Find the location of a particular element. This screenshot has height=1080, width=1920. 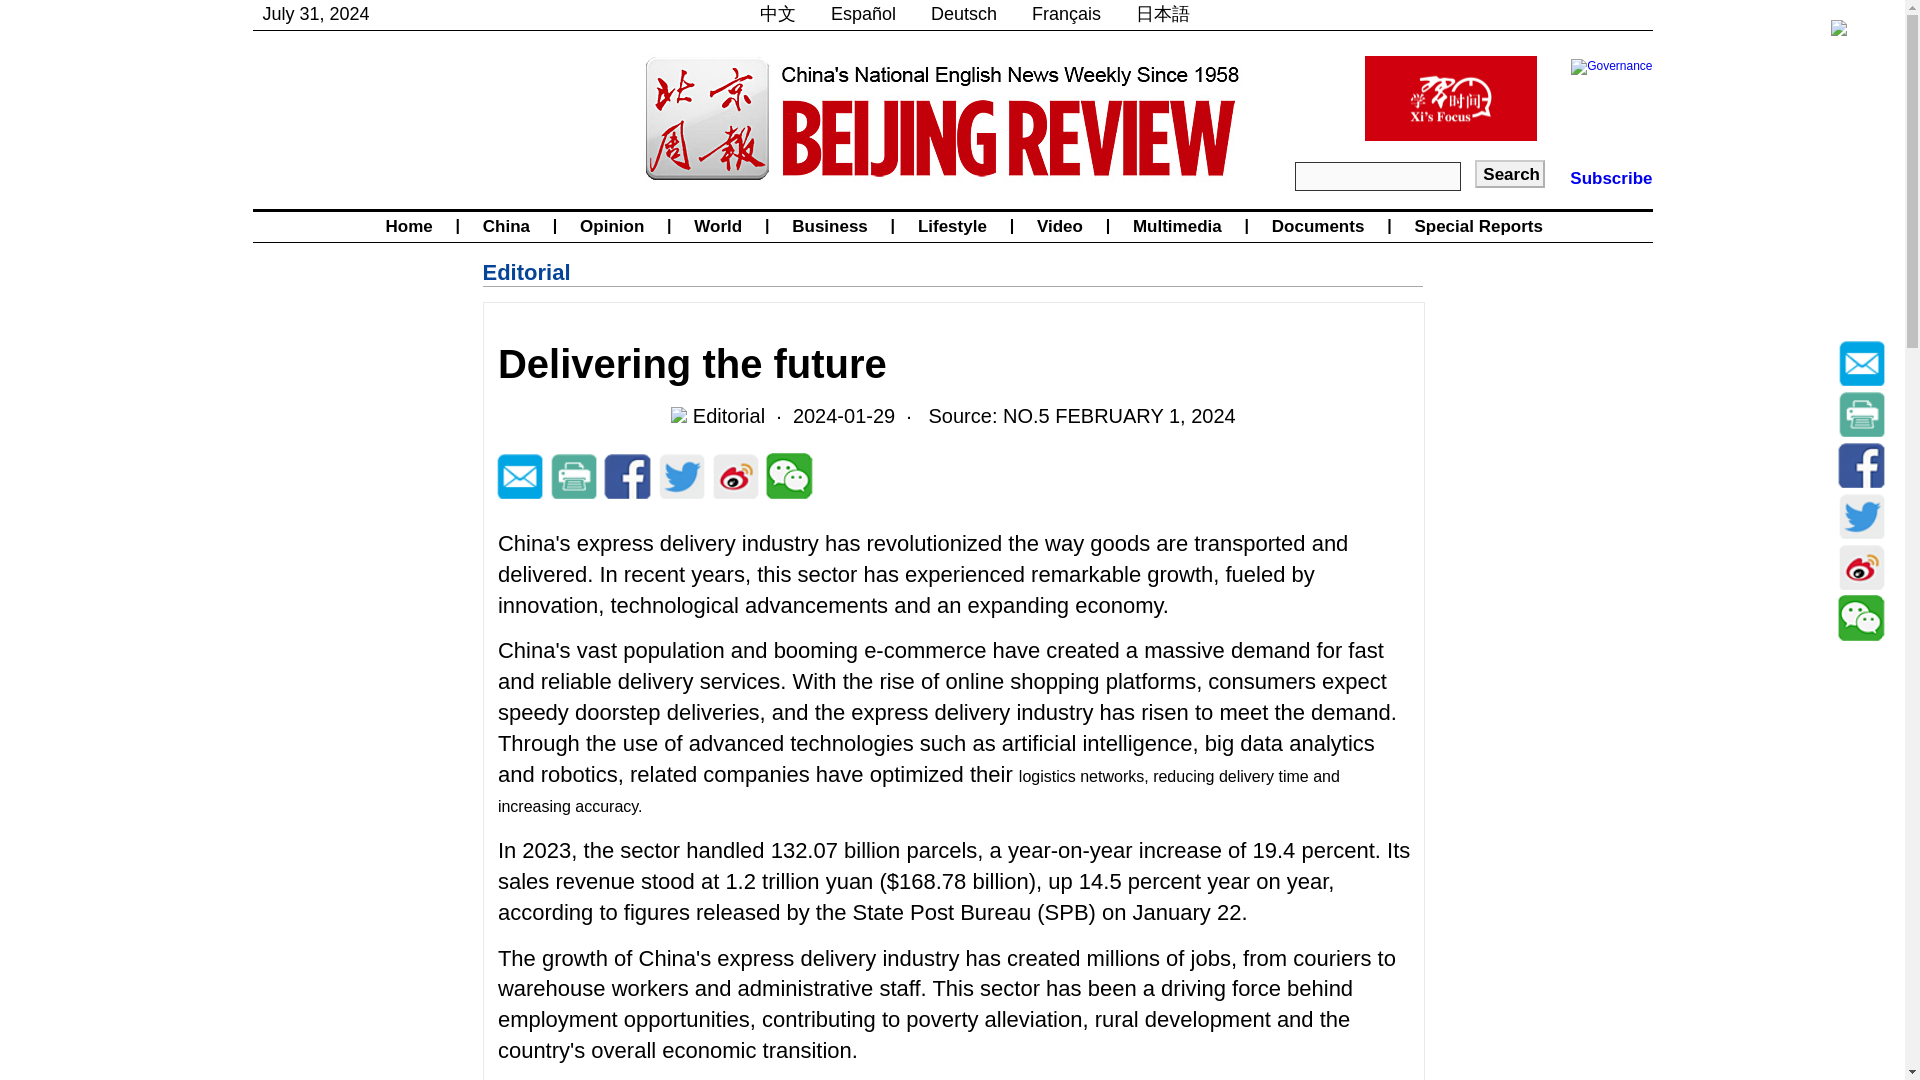

World is located at coordinates (718, 226).